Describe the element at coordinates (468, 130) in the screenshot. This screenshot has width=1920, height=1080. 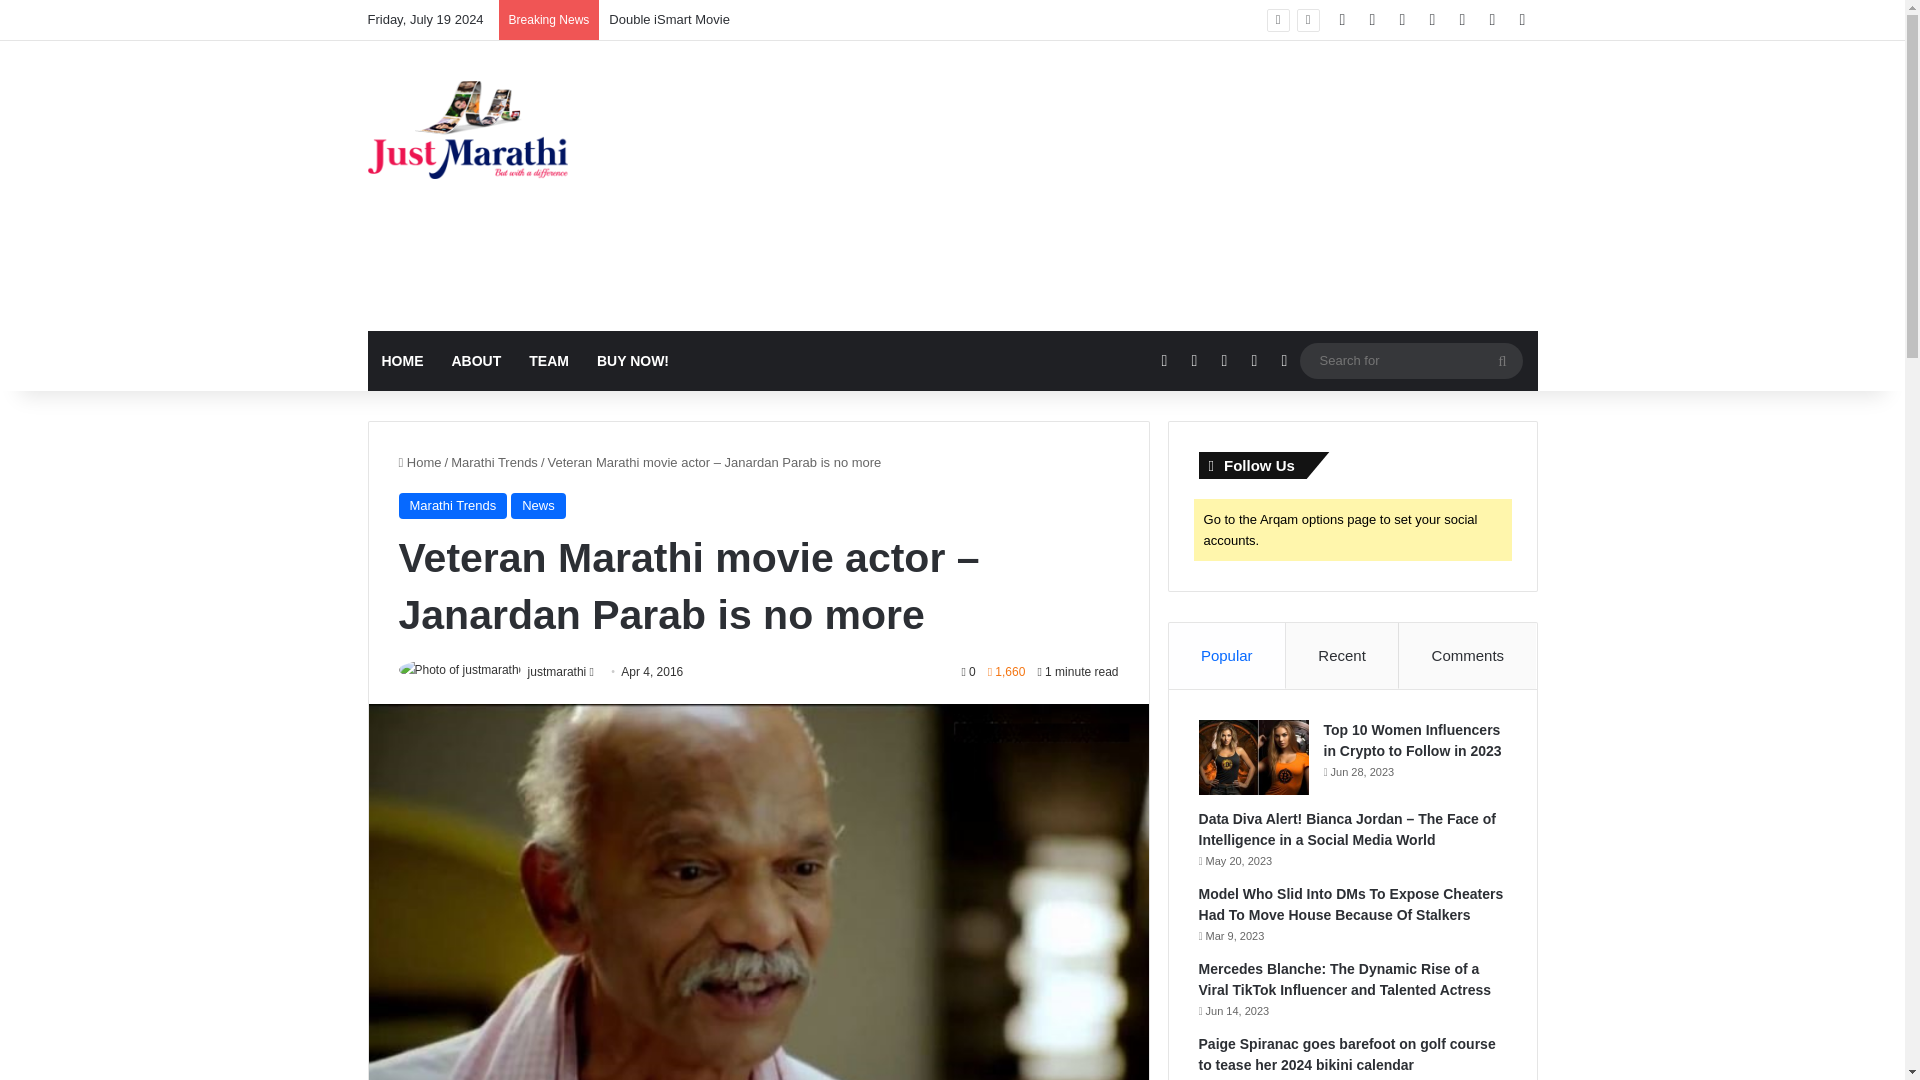
I see `JustMarathi.com` at that location.